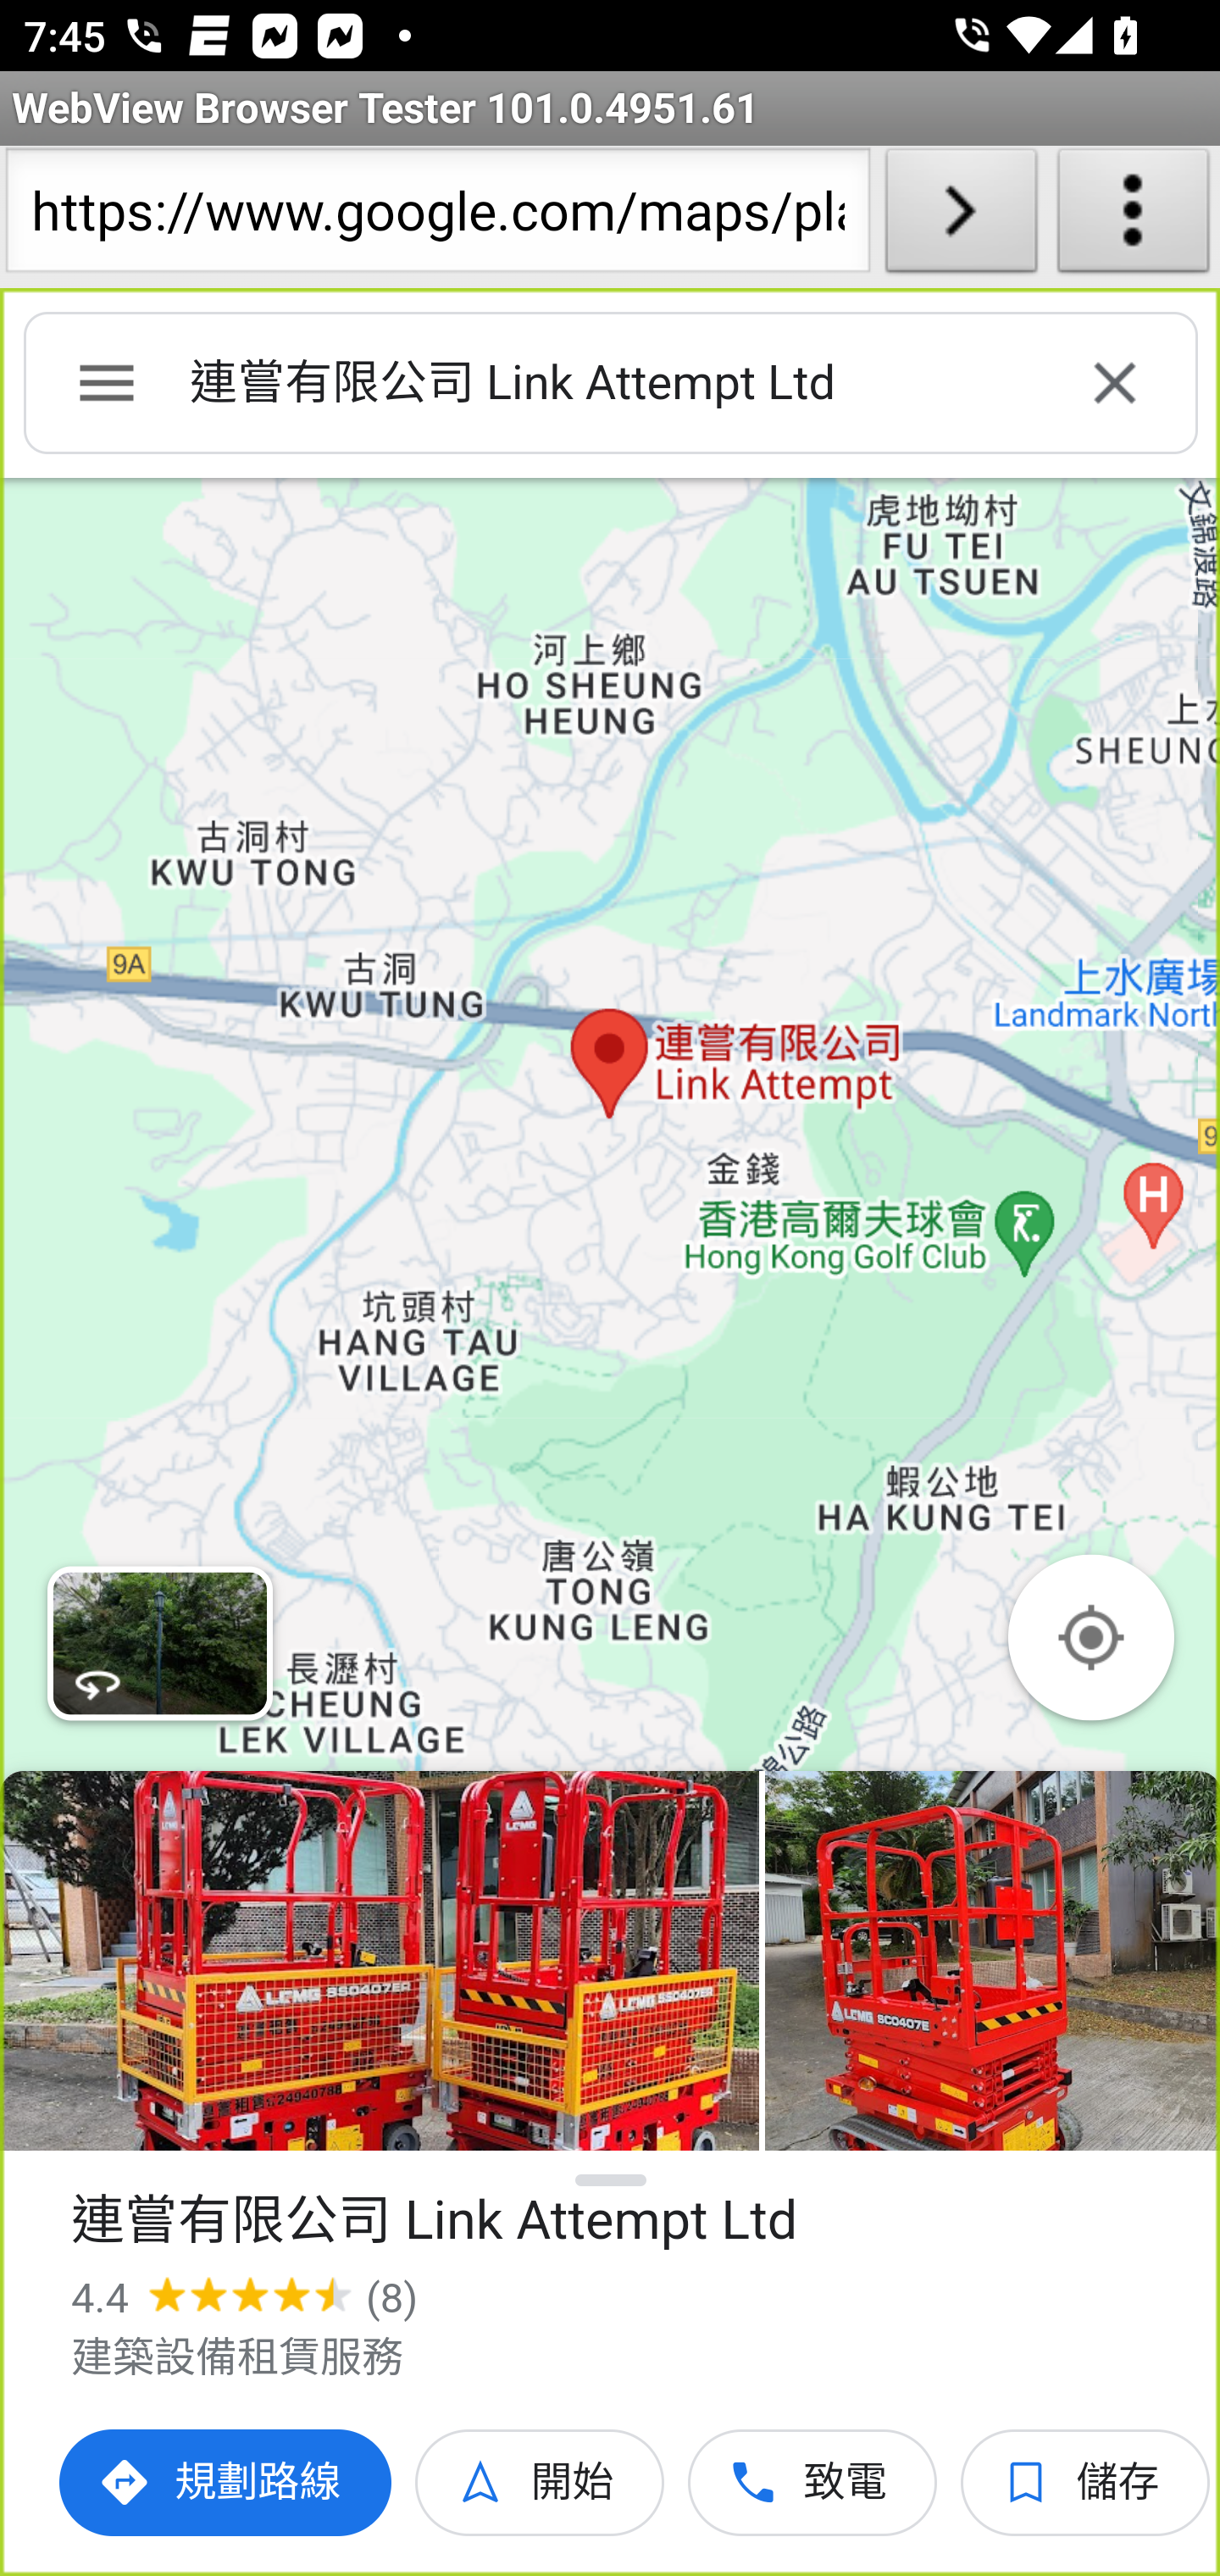  What do you see at coordinates (227, 2483) in the screenshot?
I see `前往連嘗有限公司 Link Attempt Ltd的路線` at bounding box center [227, 2483].